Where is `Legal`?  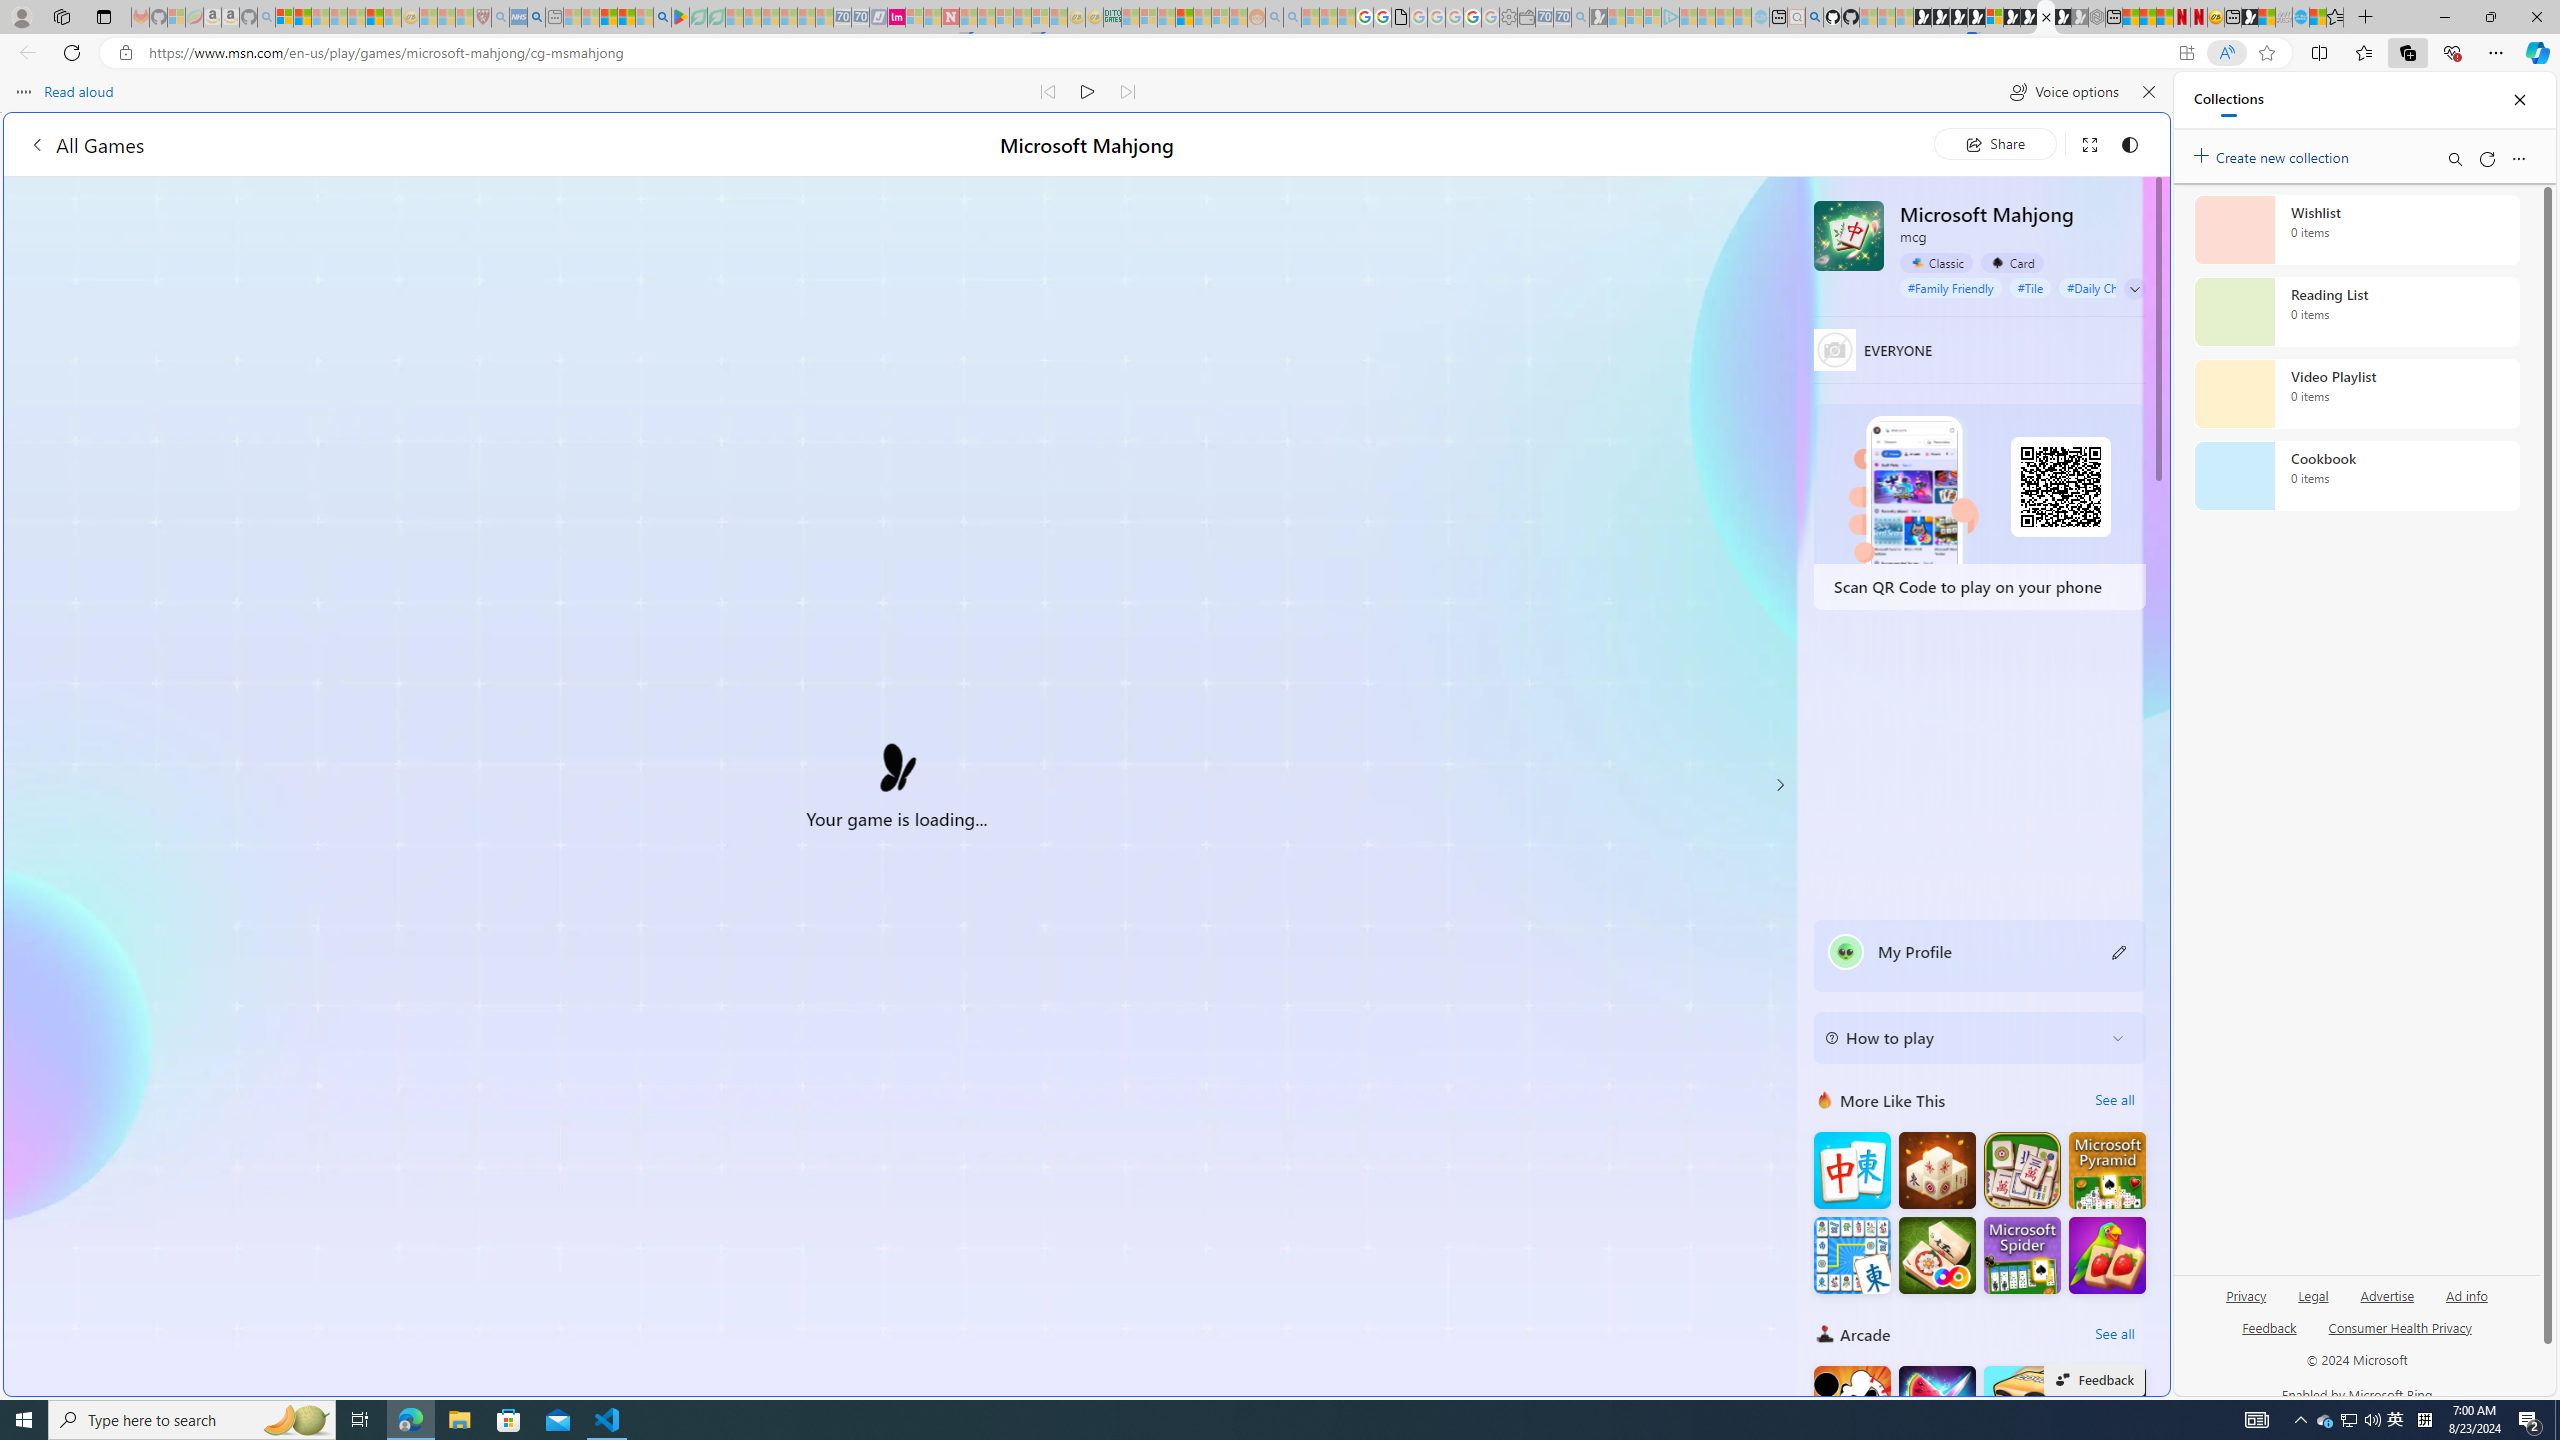
Legal is located at coordinates (2314, 1294).